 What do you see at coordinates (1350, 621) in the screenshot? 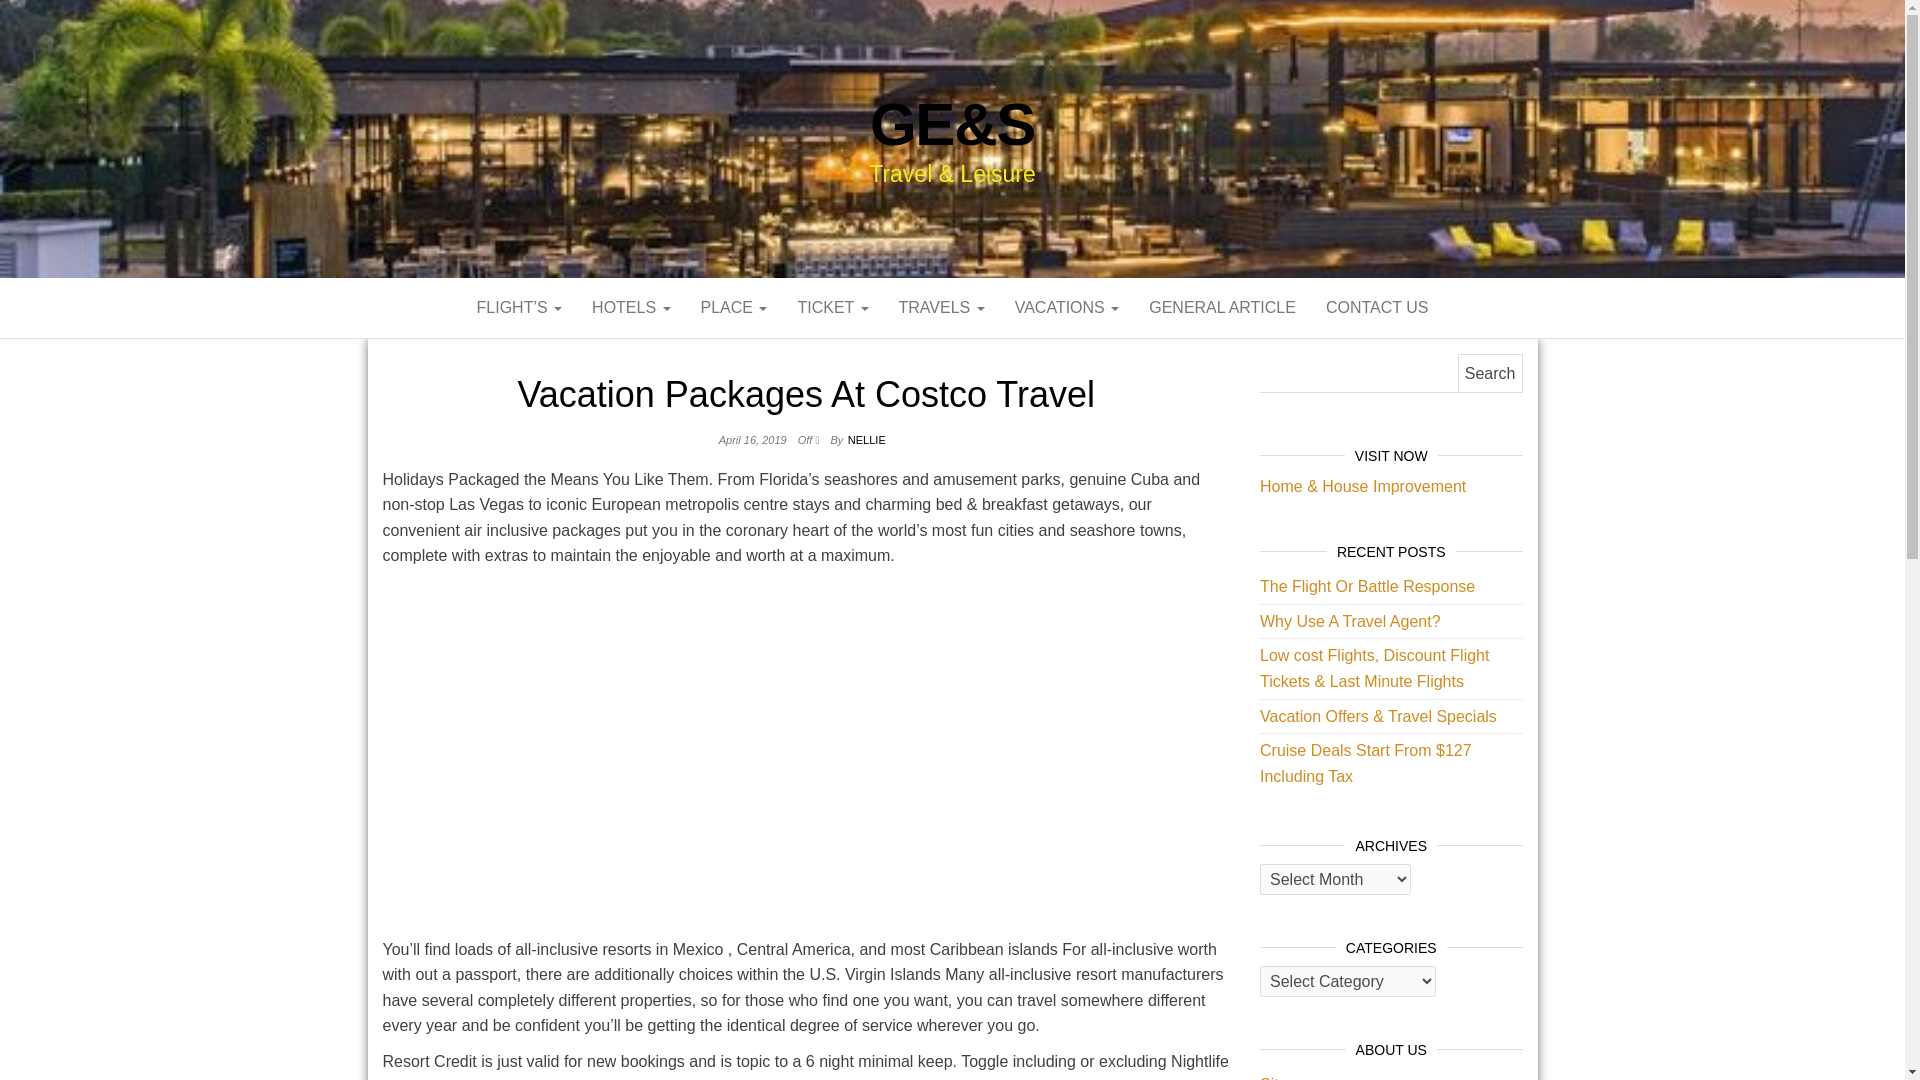
I see `Why Use A Travel Agent?` at bounding box center [1350, 621].